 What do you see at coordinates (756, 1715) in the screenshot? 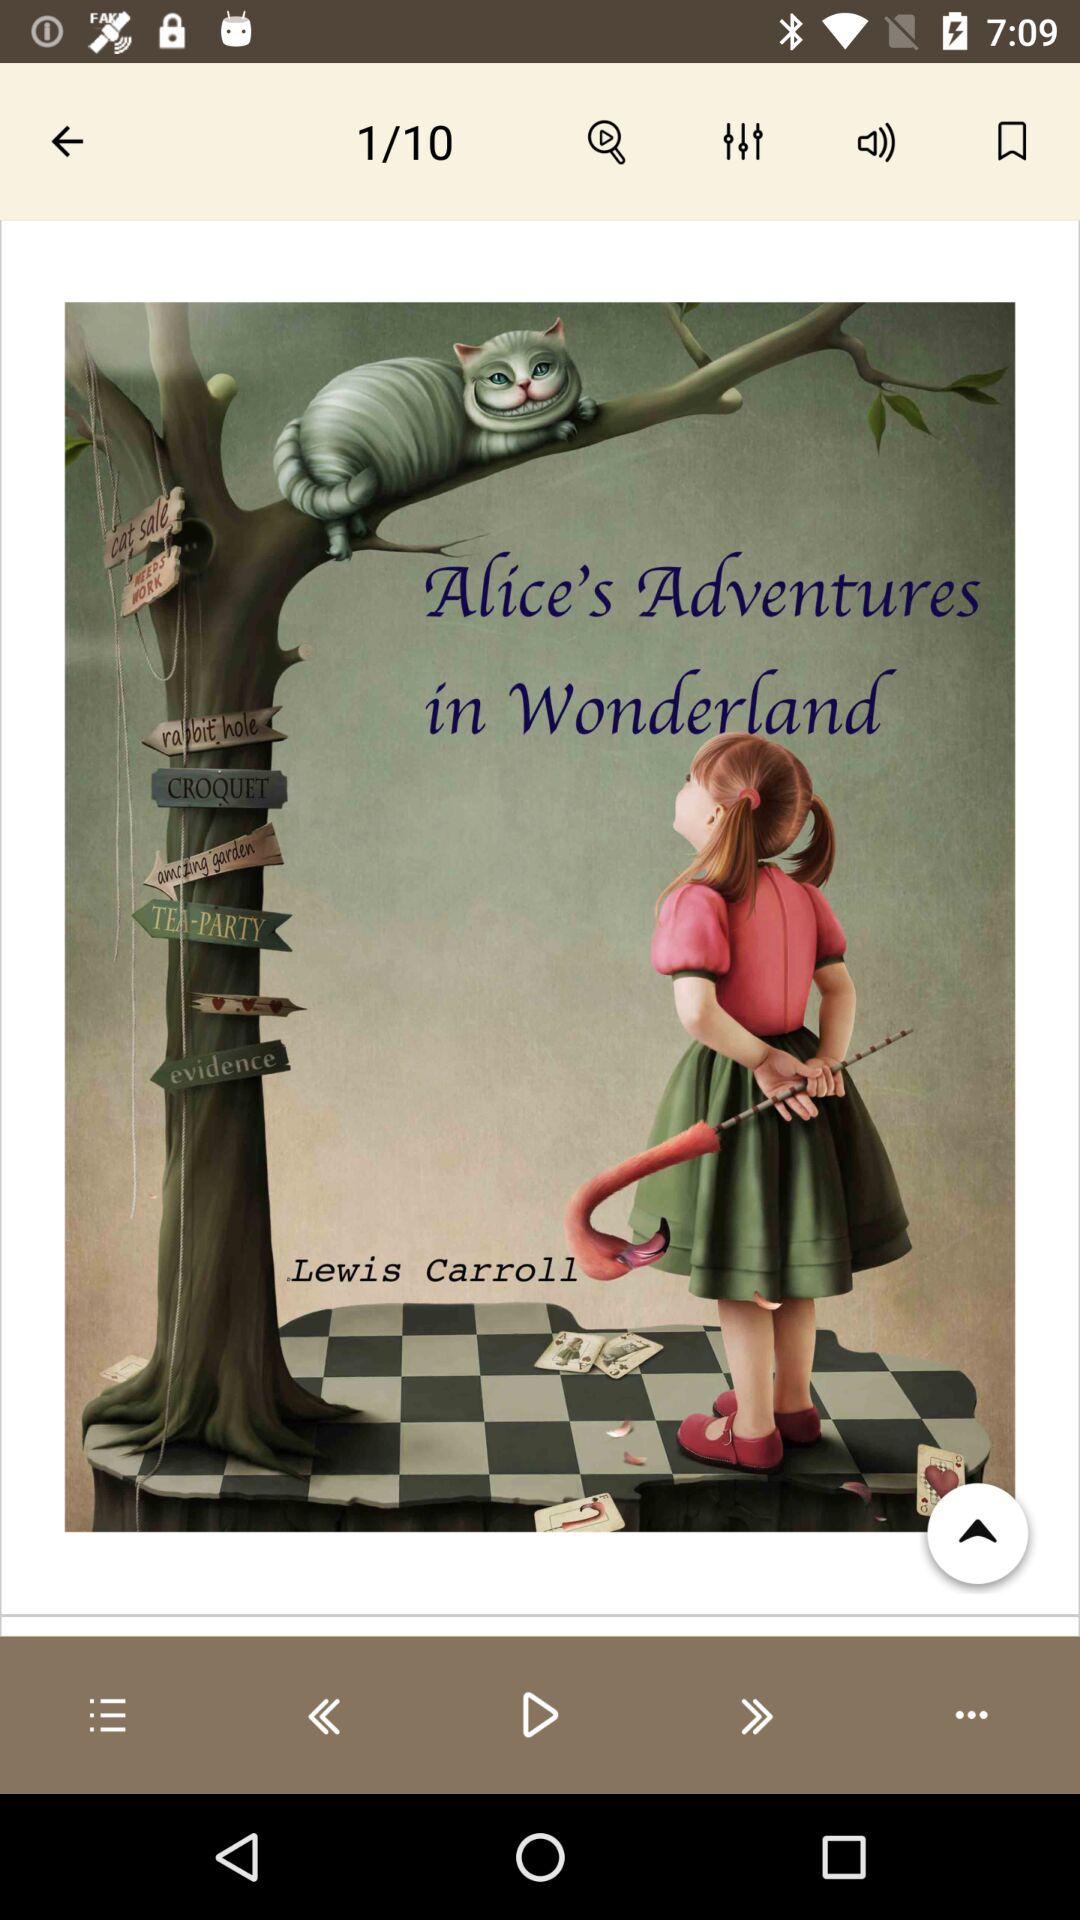
I see `go forward` at bounding box center [756, 1715].